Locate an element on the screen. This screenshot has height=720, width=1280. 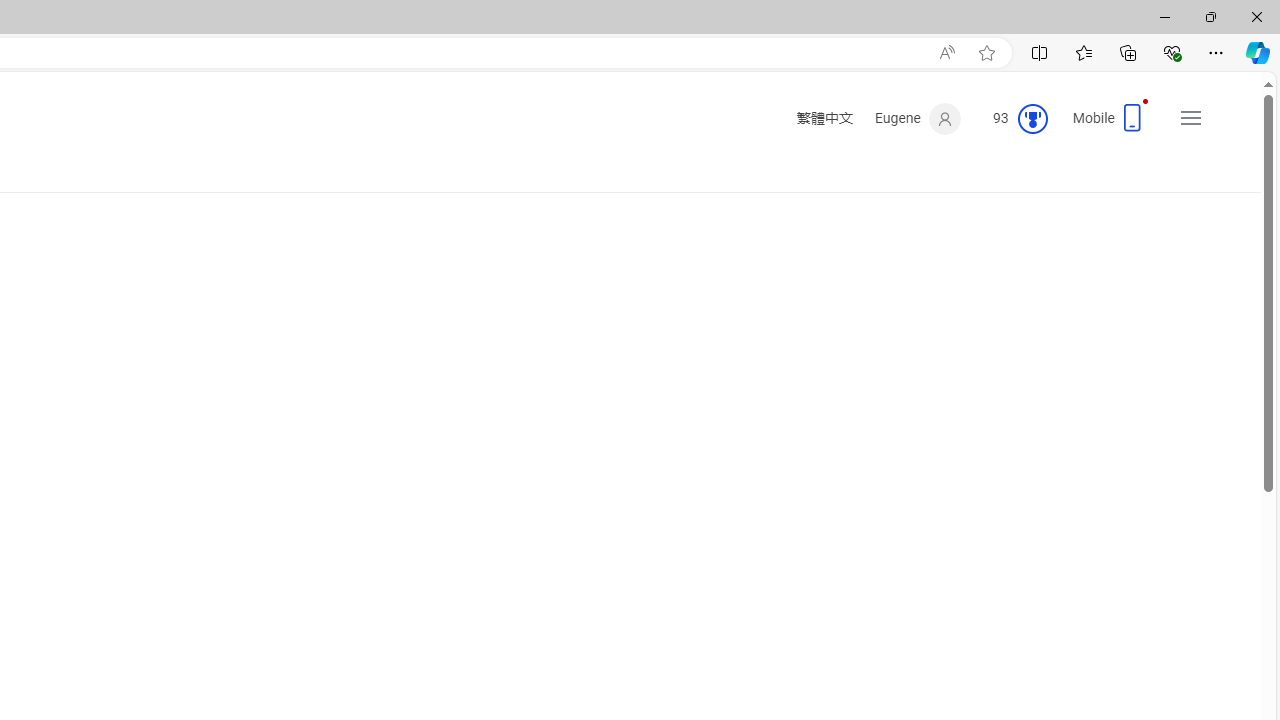
Microsoft Rewards 93 is located at coordinates (1012, 119).